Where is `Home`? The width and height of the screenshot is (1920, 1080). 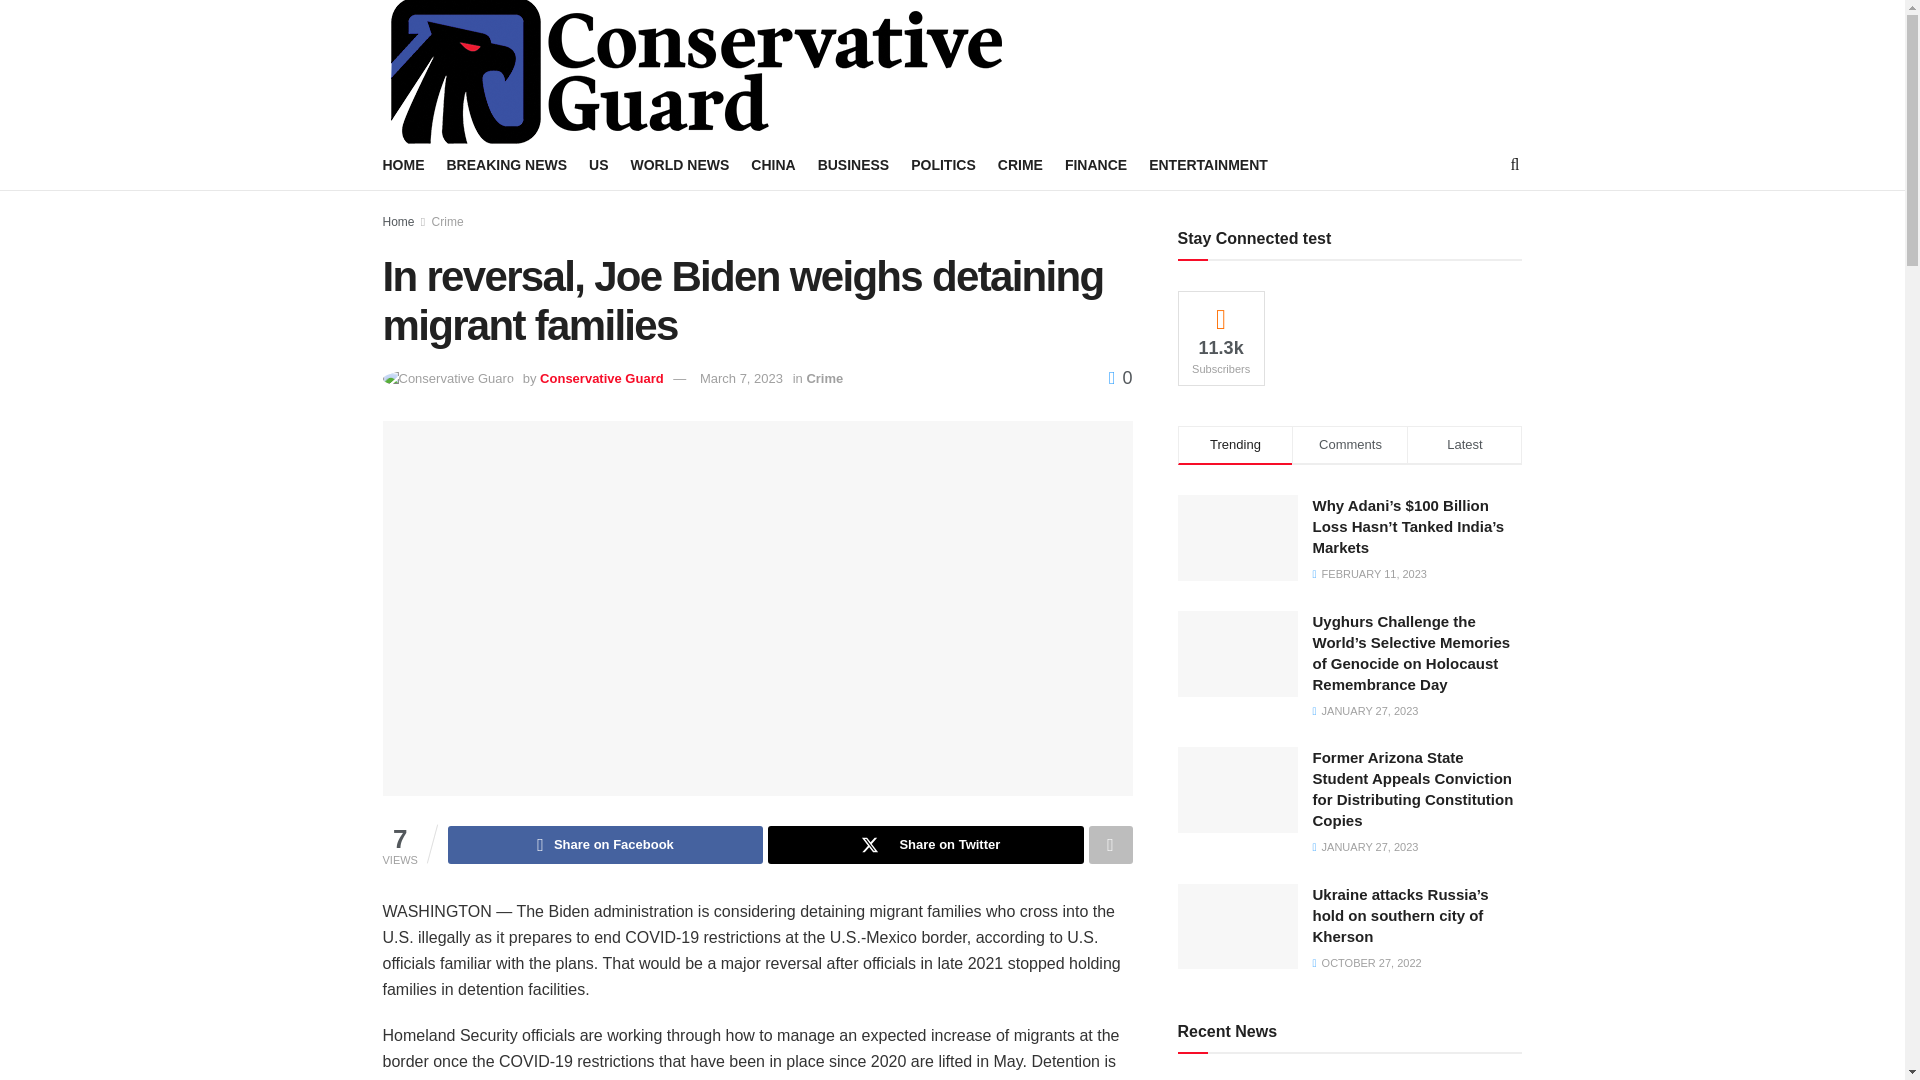
Home is located at coordinates (398, 221).